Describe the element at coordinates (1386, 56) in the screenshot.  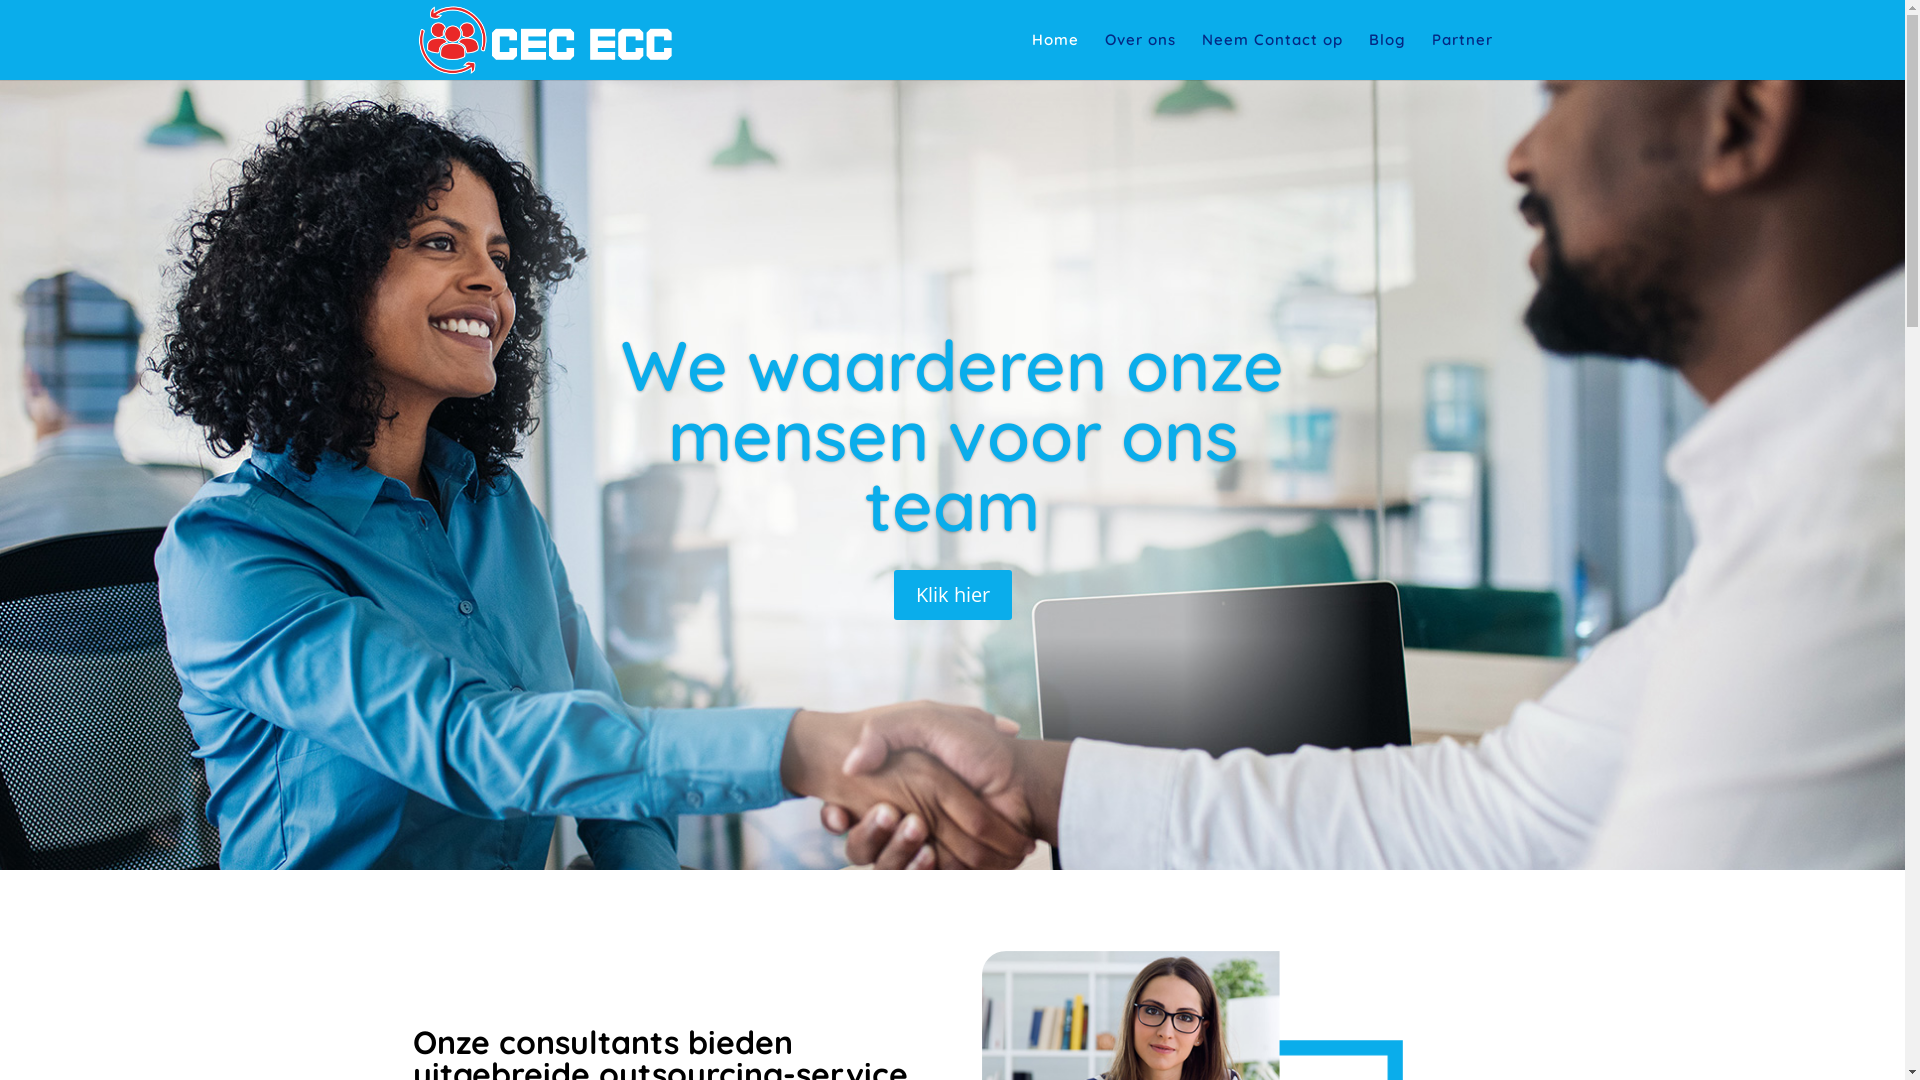
I see `Blog` at that location.